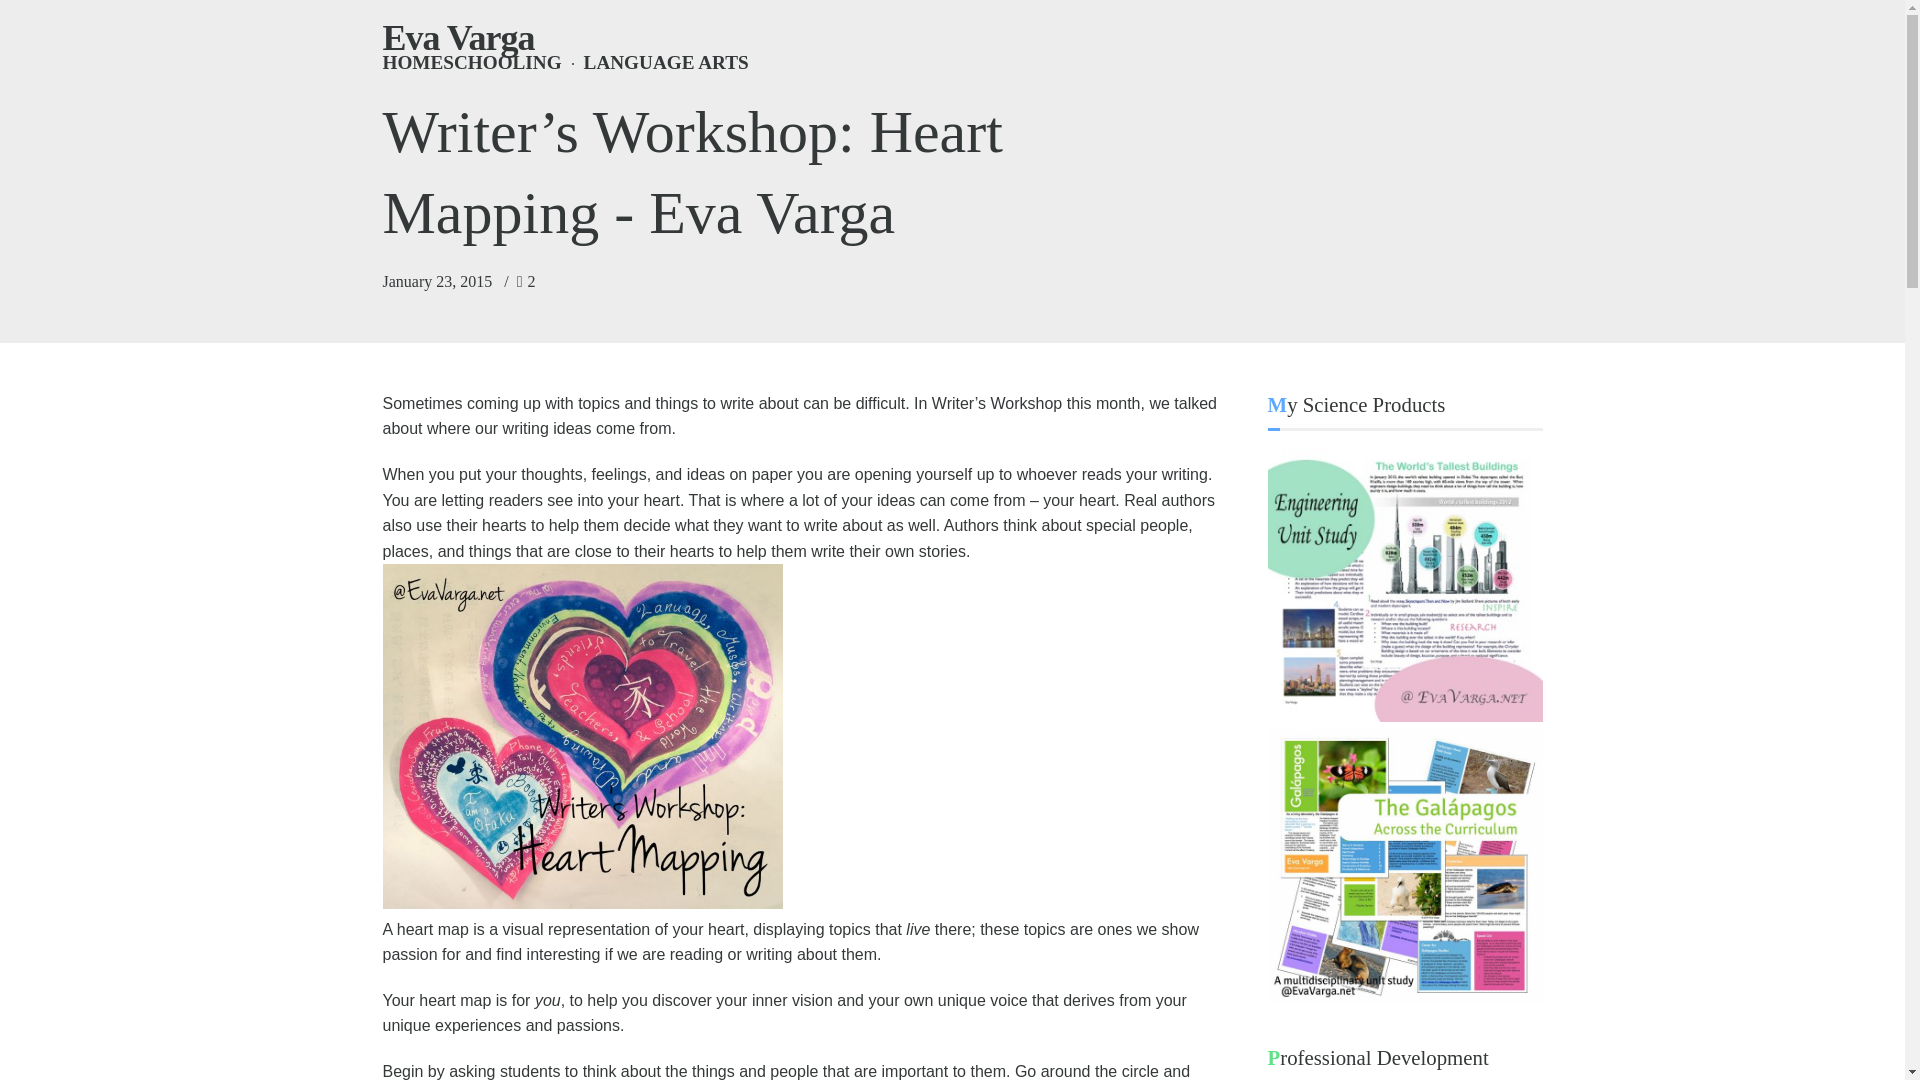  What do you see at coordinates (471, 62) in the screenshot?
I see `HOMESCHOOLING` at bounding box center [471, 62].